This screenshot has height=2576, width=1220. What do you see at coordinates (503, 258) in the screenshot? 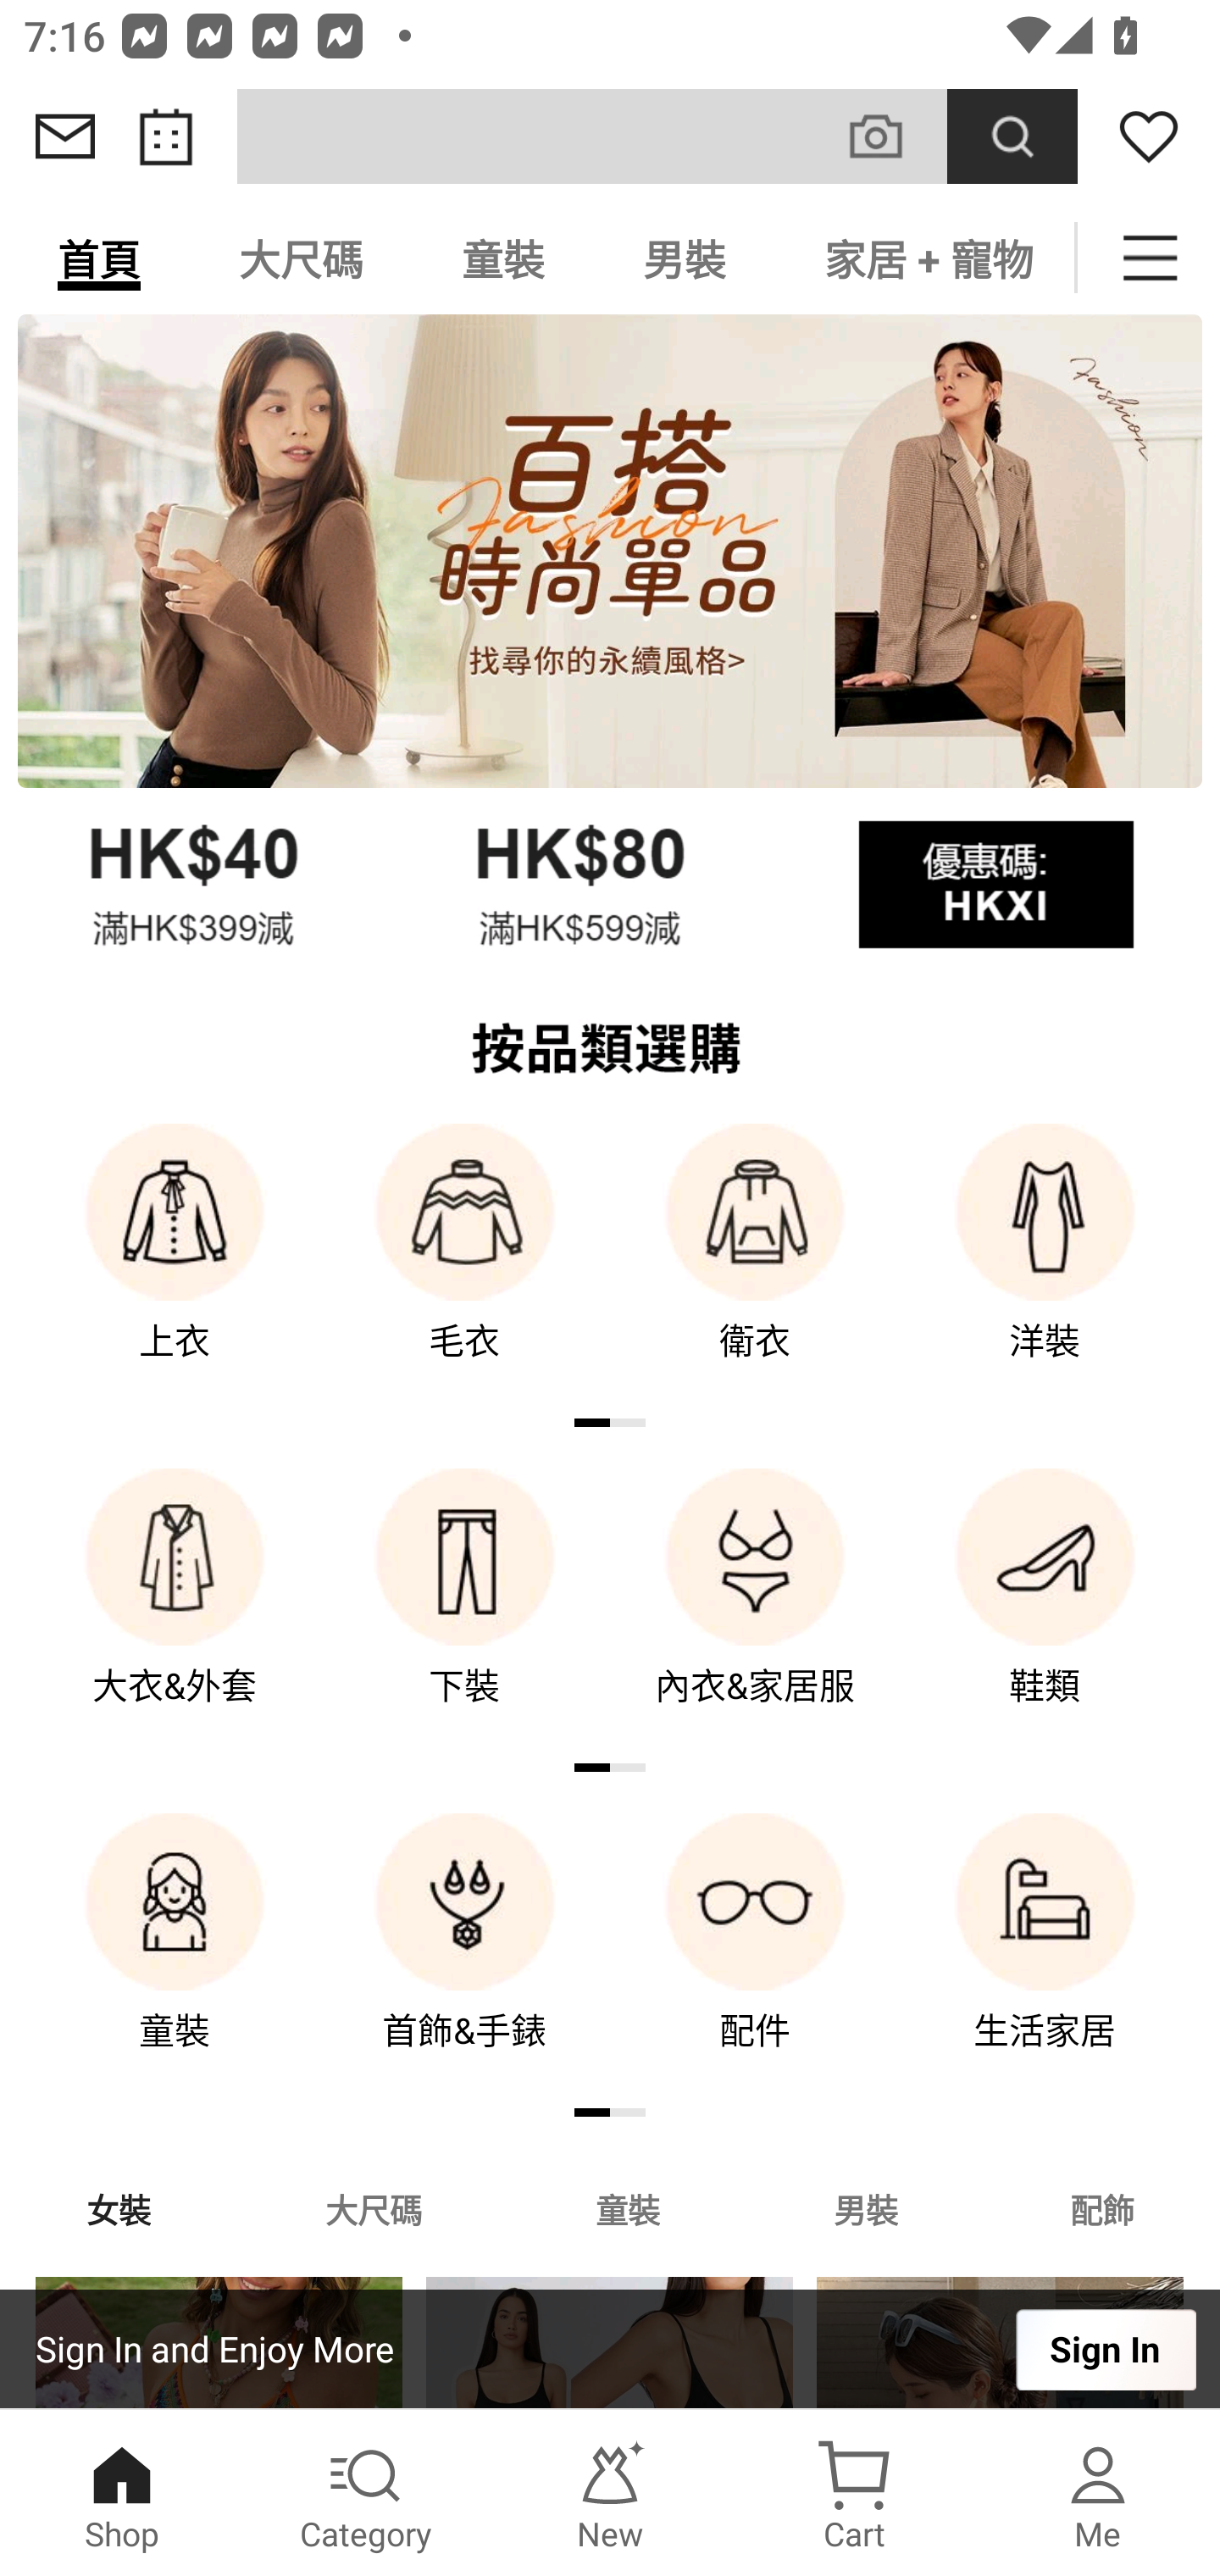
I see `童裝` at bounding box center [503, 258].